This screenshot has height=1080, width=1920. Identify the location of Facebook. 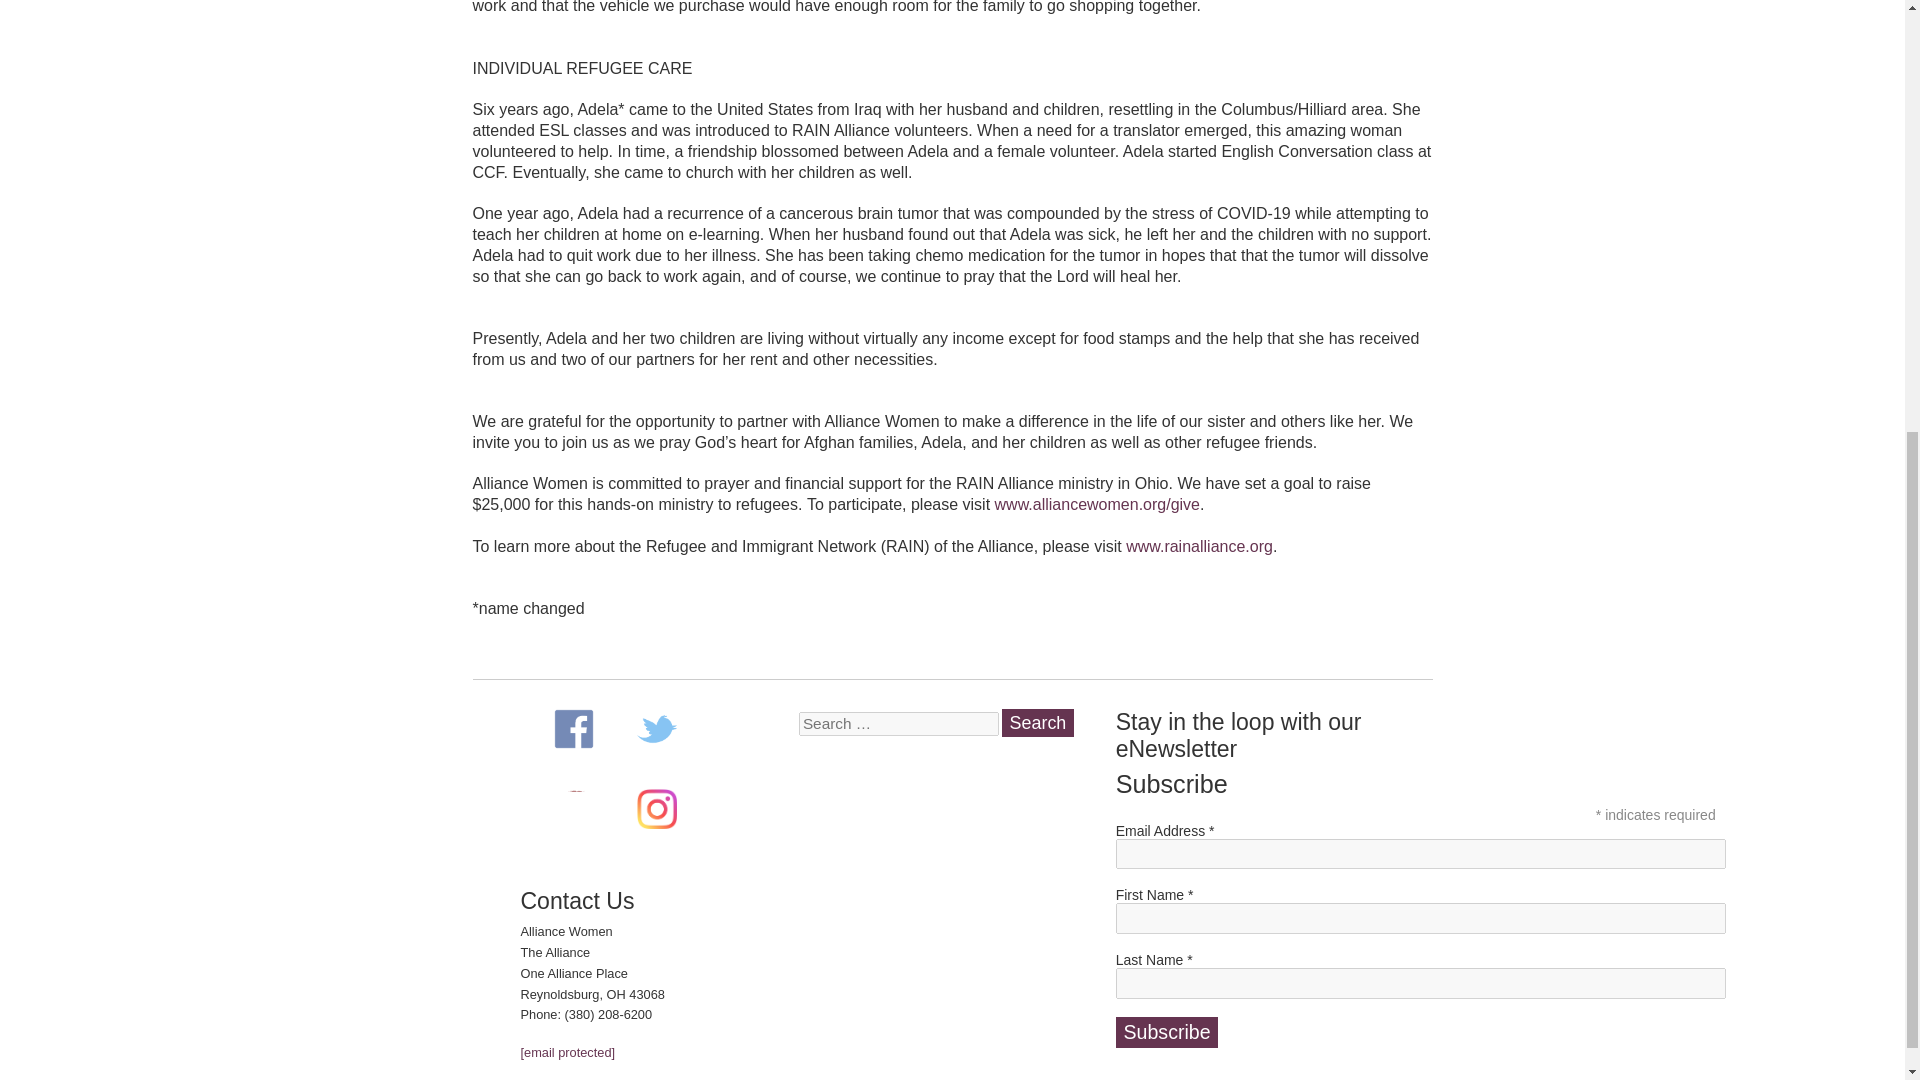
(574, 728).